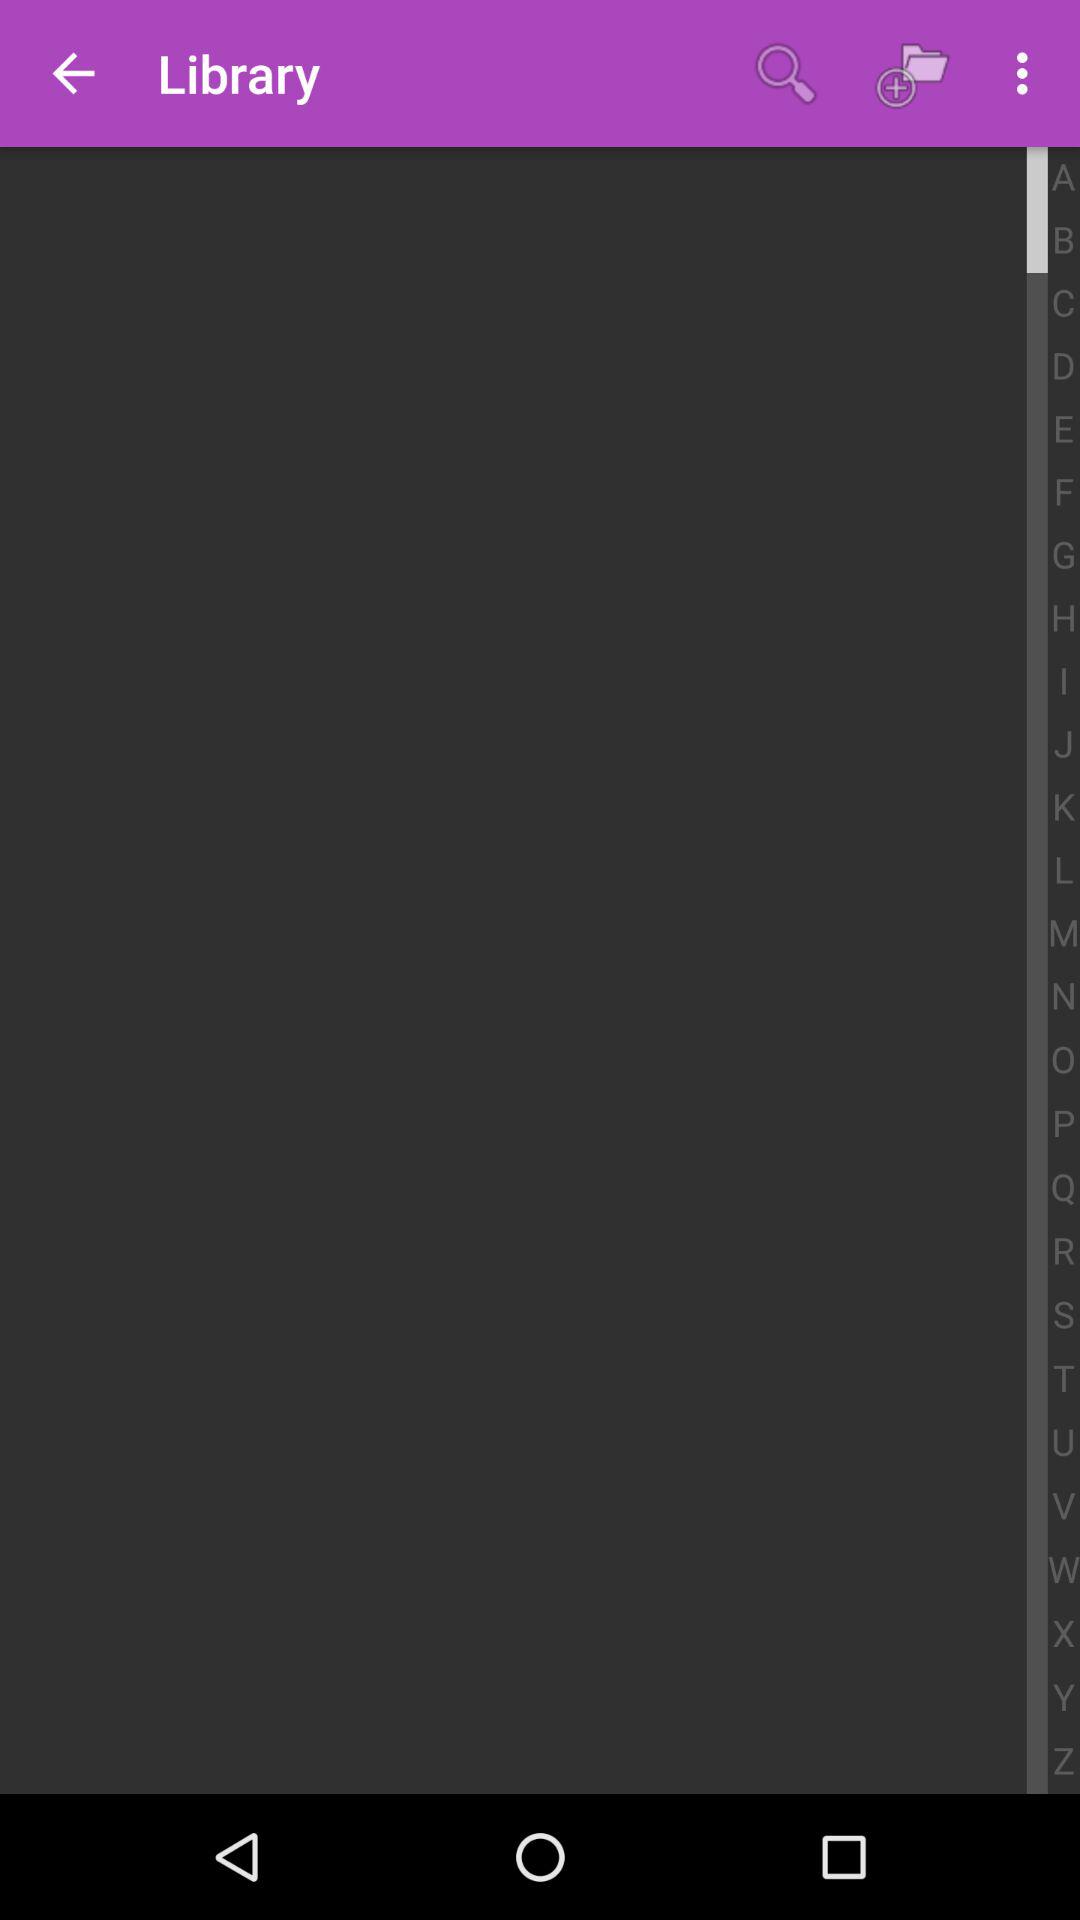  Describe the element at coordinates (1064, 1698) in the screenshot. I see `swipe until the y item` at that location.